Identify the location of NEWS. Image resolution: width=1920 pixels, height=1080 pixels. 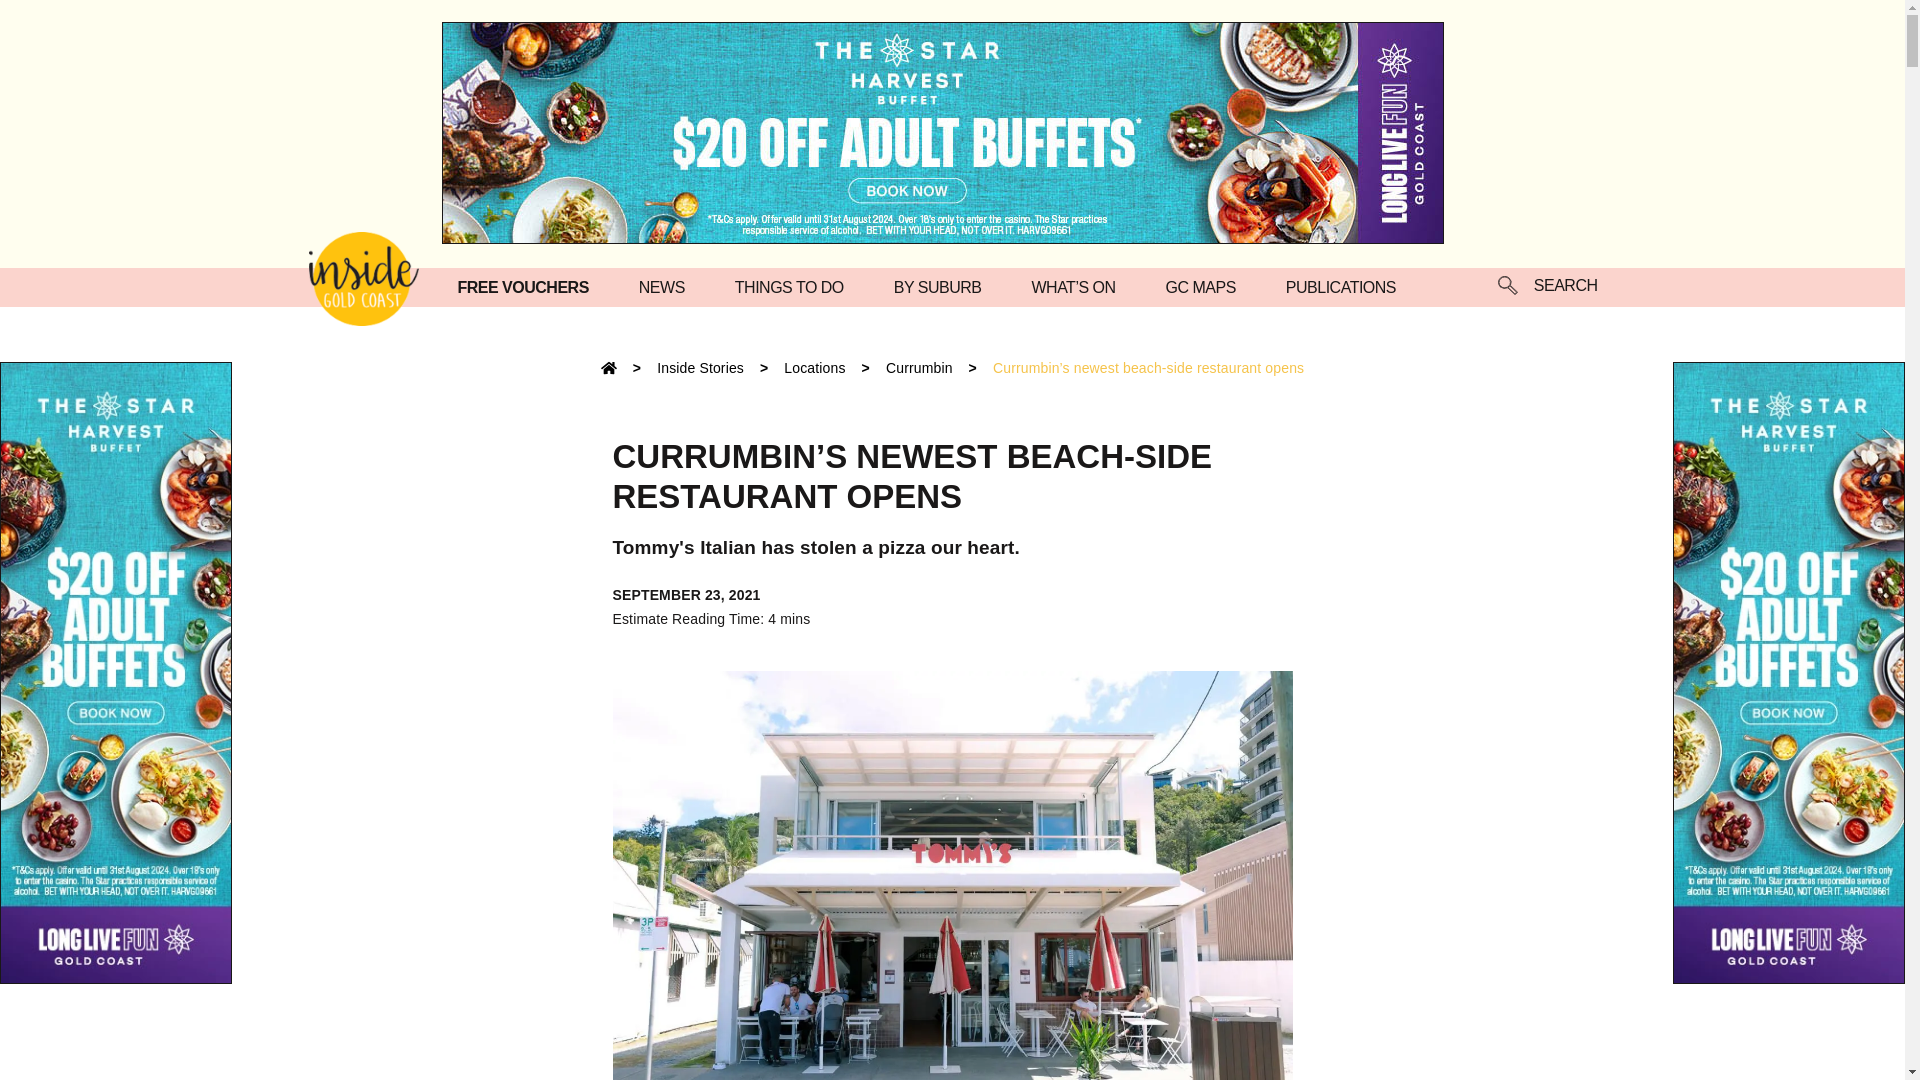
(667, 286).